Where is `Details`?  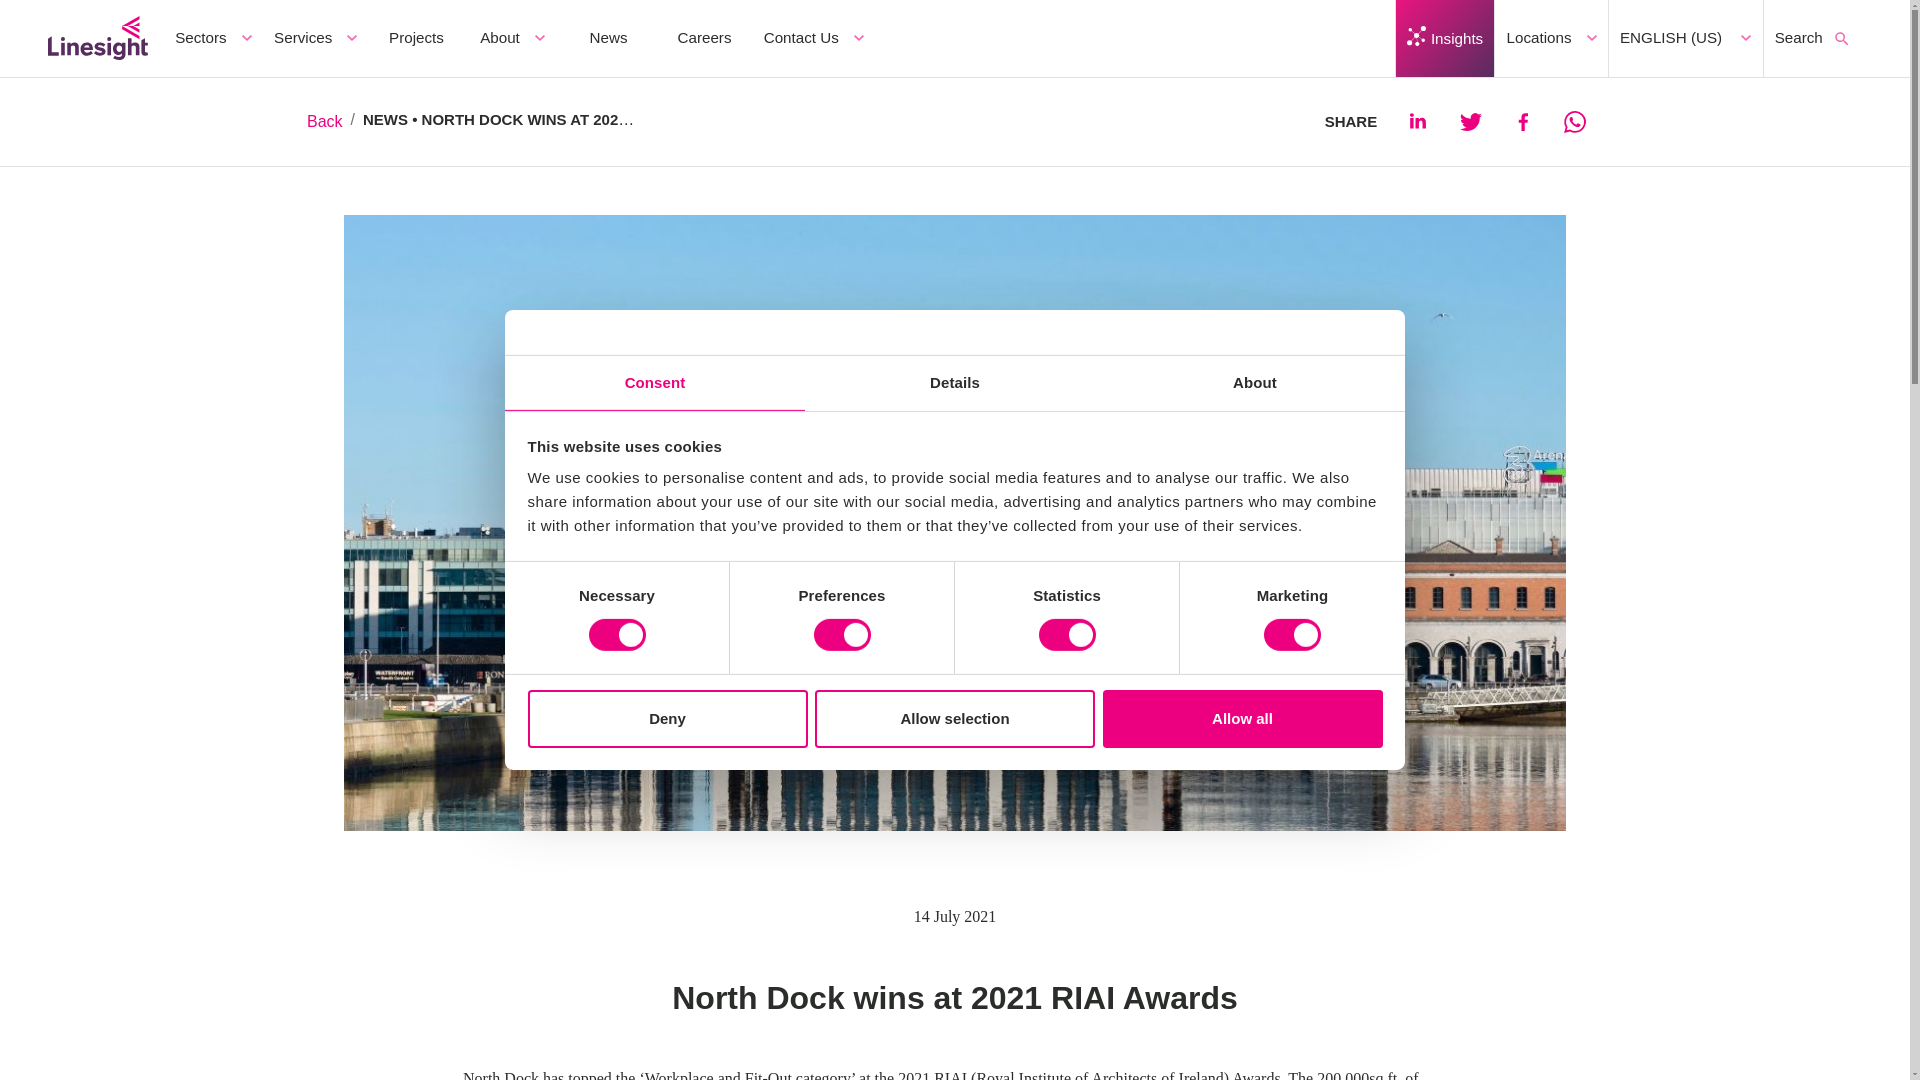 Details is located at coordinates (954, 384).